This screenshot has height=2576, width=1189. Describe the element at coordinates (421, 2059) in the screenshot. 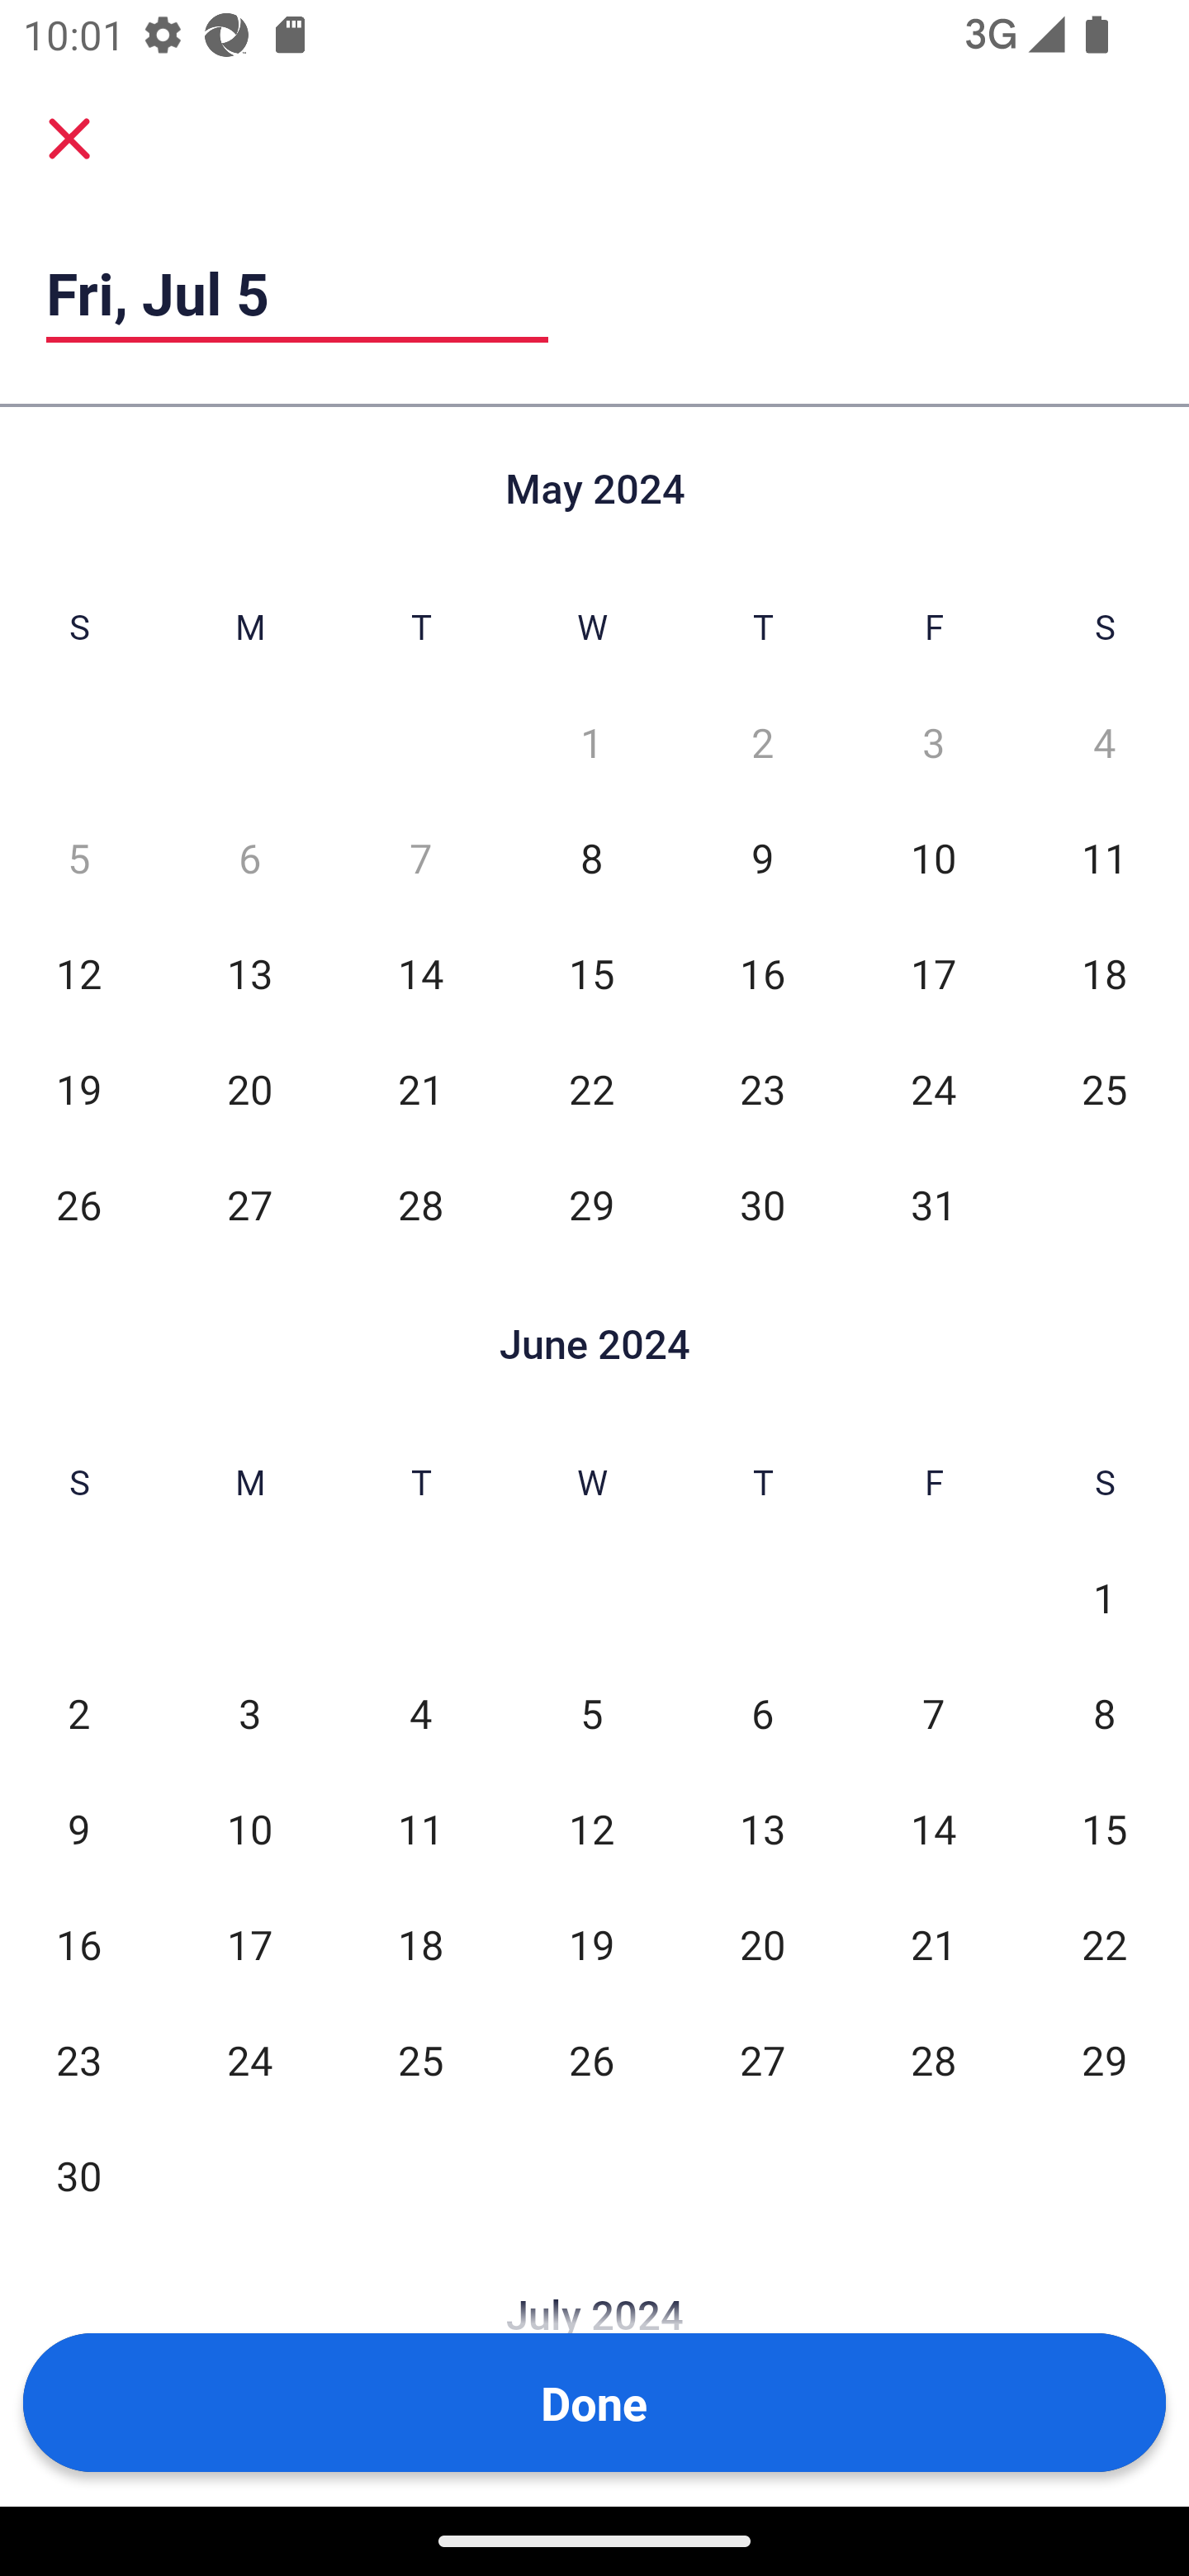

I see `25 Tue, Jun 25, Not Selected` at that location.